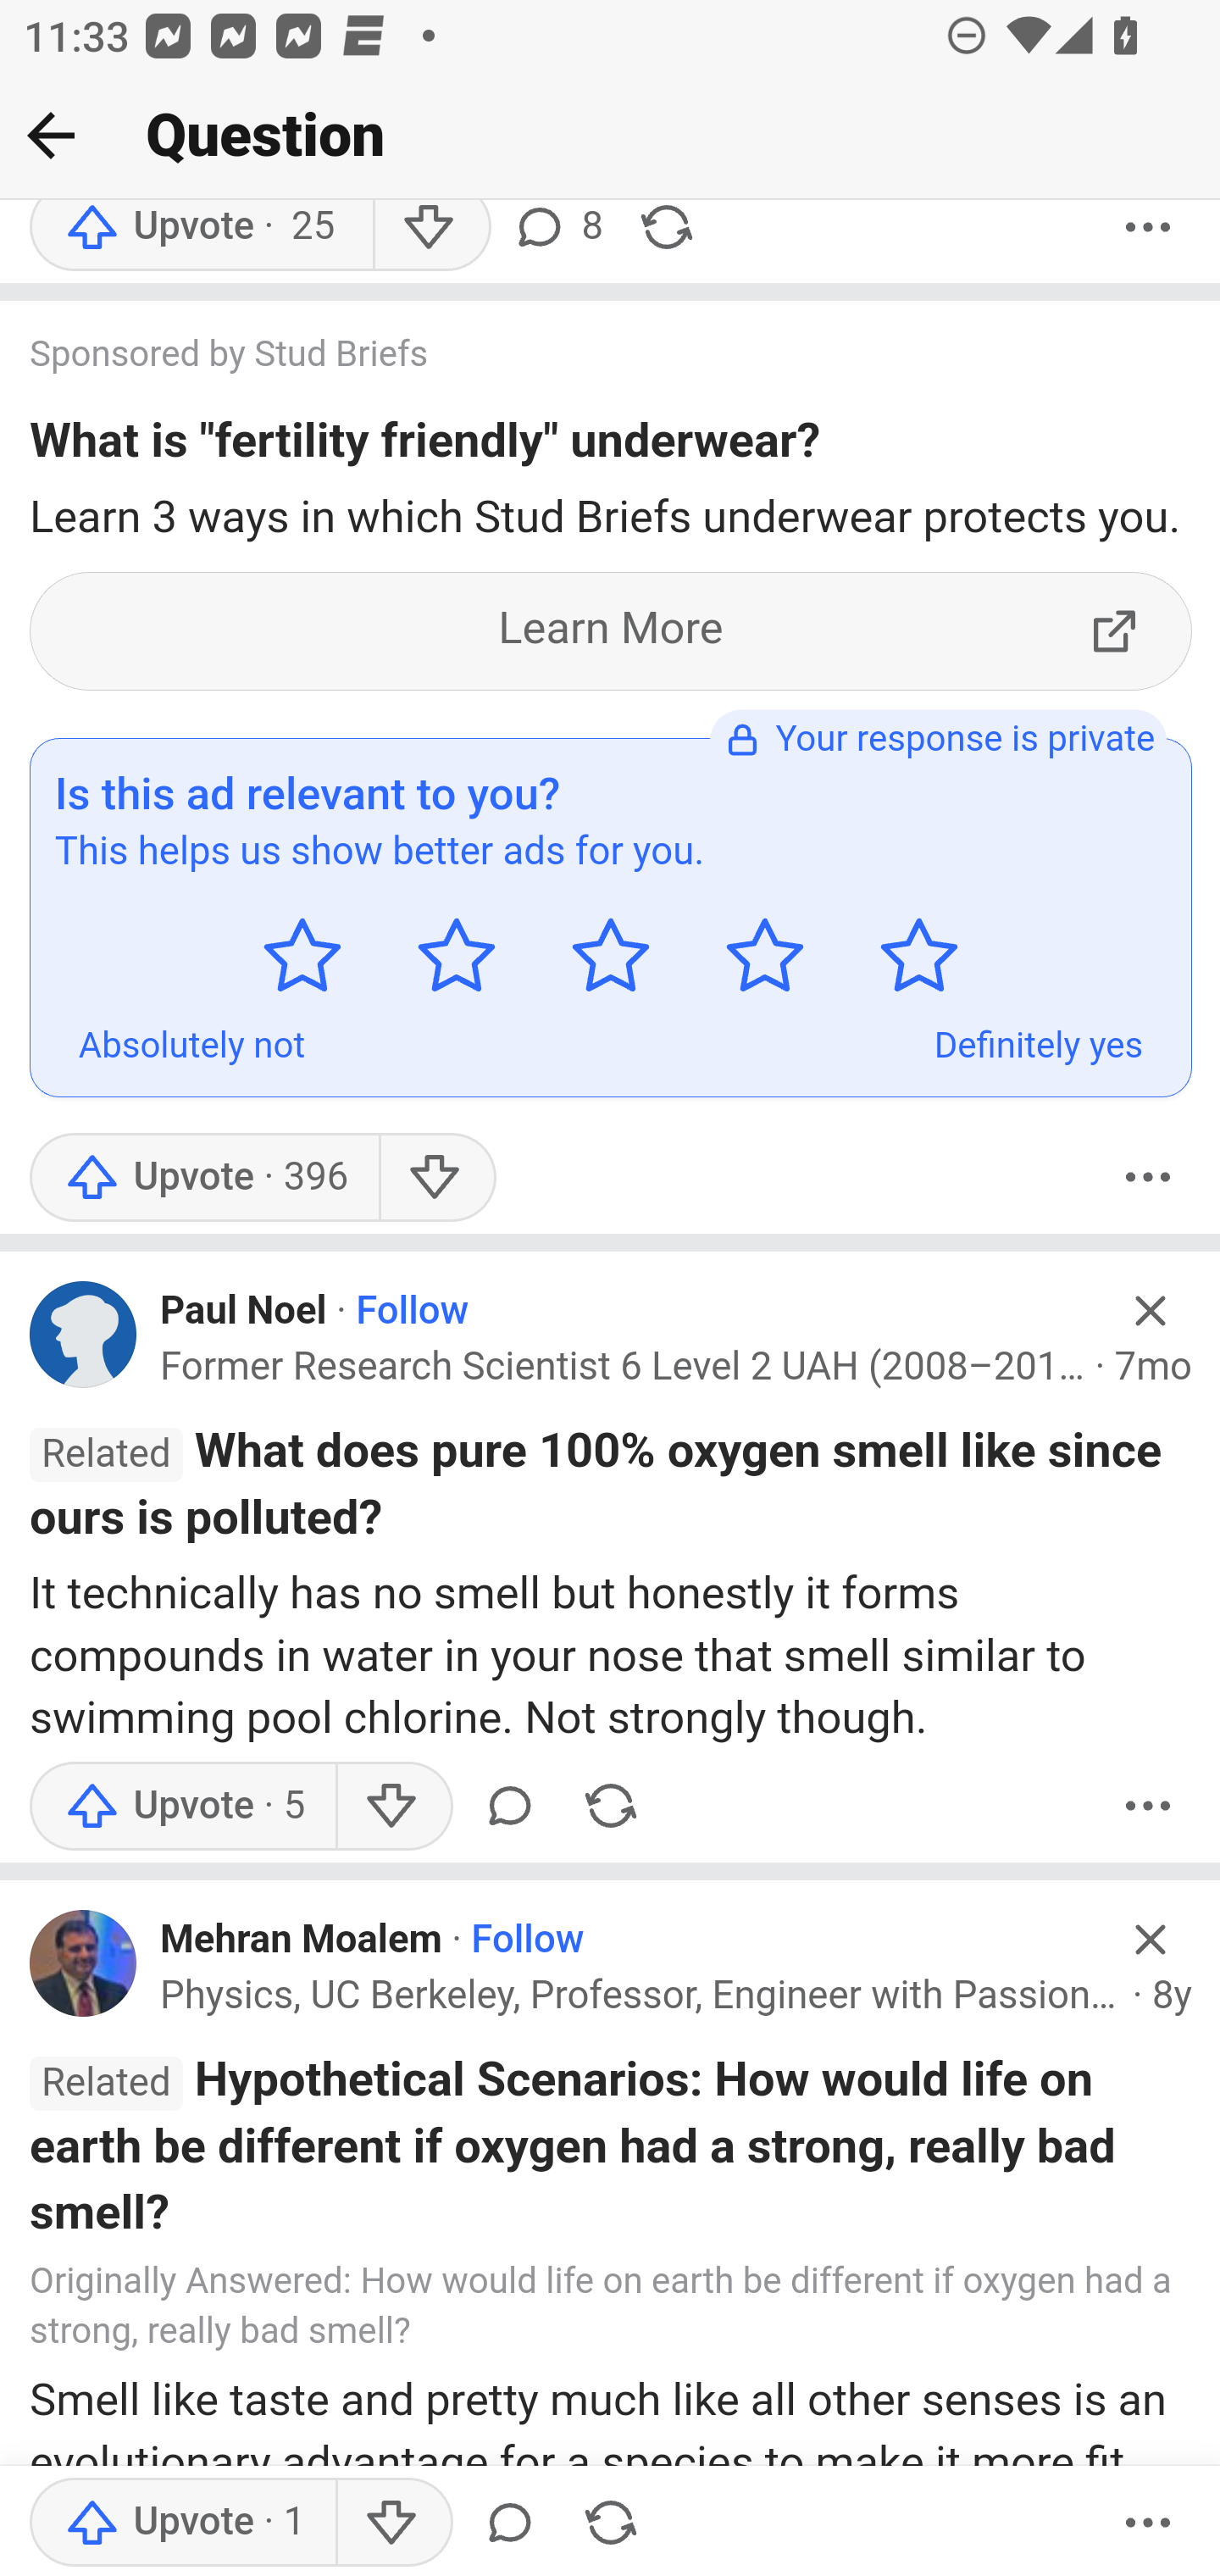 This screenshot has width=1220, height=2576. I want to click on Downvote, so click(391, 2523).